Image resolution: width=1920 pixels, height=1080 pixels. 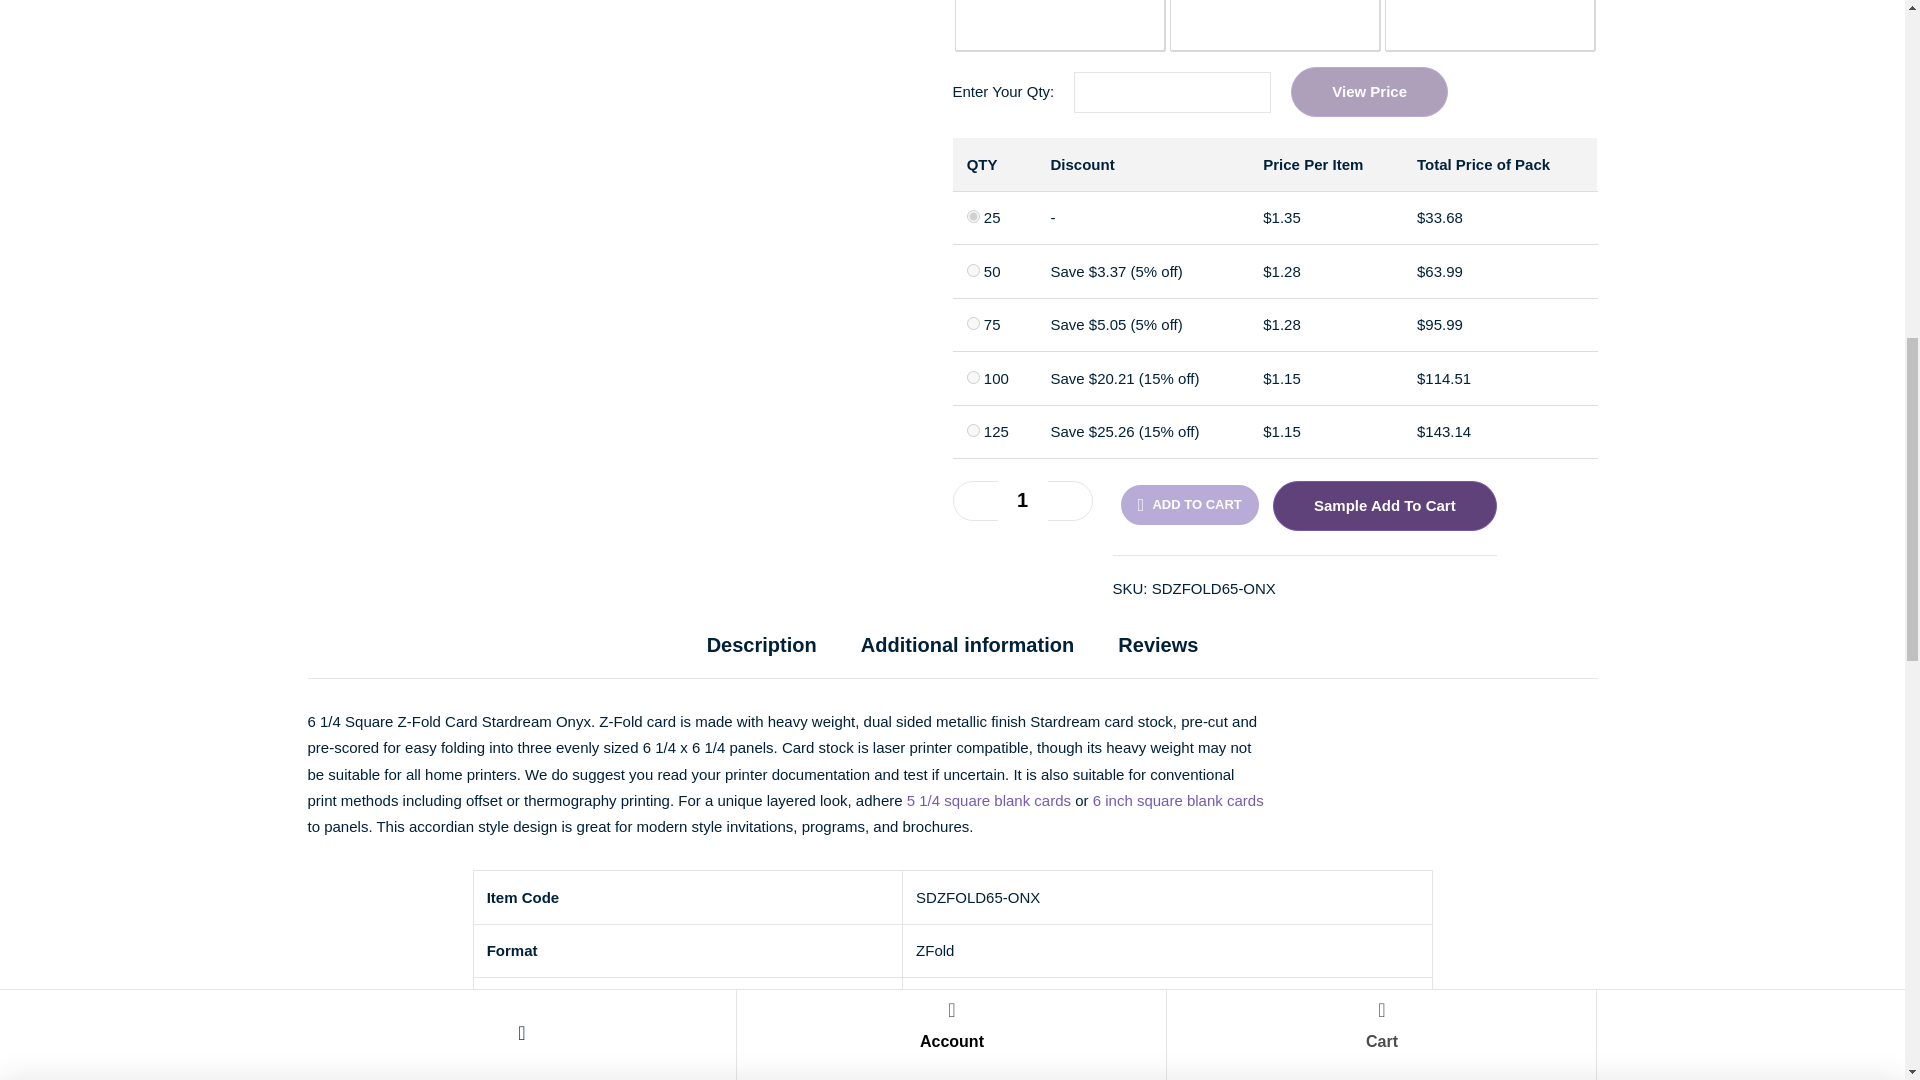 I want to click on 125, so click(x=973, y=430).